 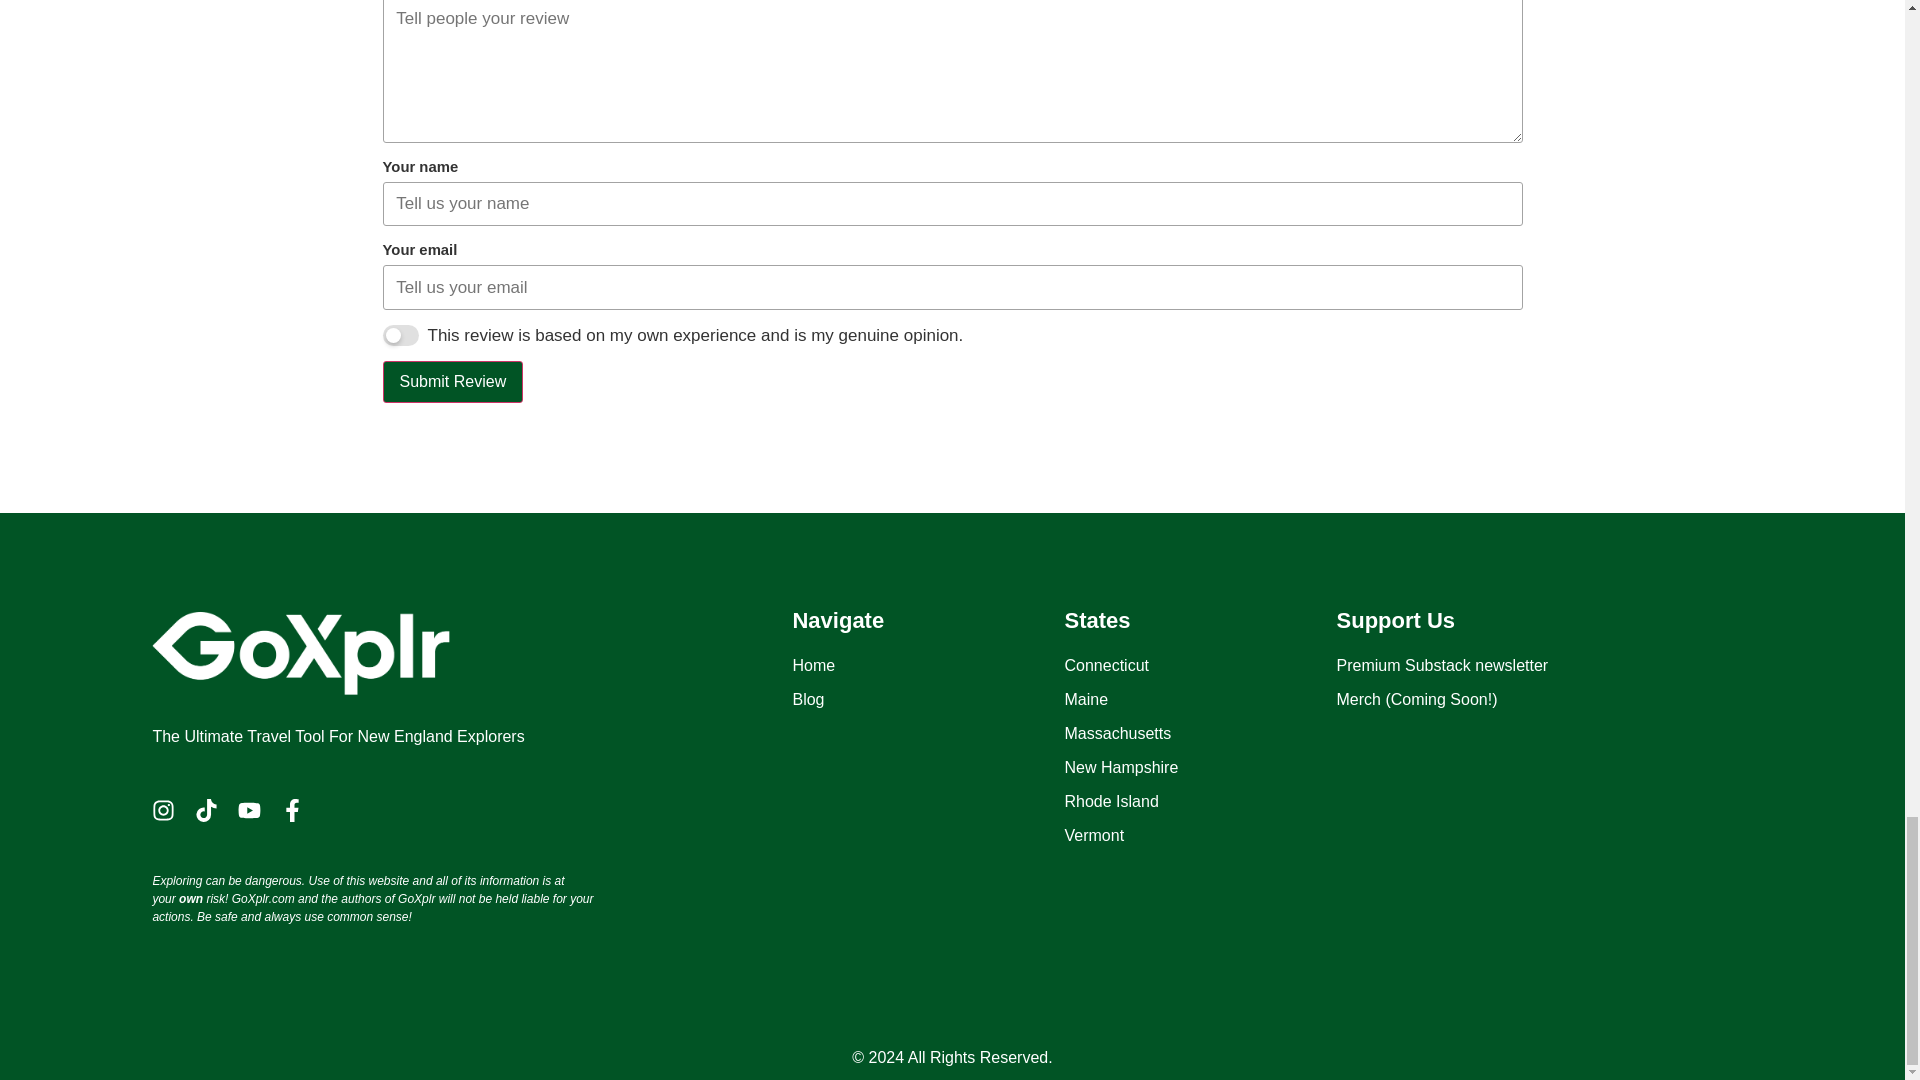 I want to click on New Hampshire, so click(x=1200, y=768).